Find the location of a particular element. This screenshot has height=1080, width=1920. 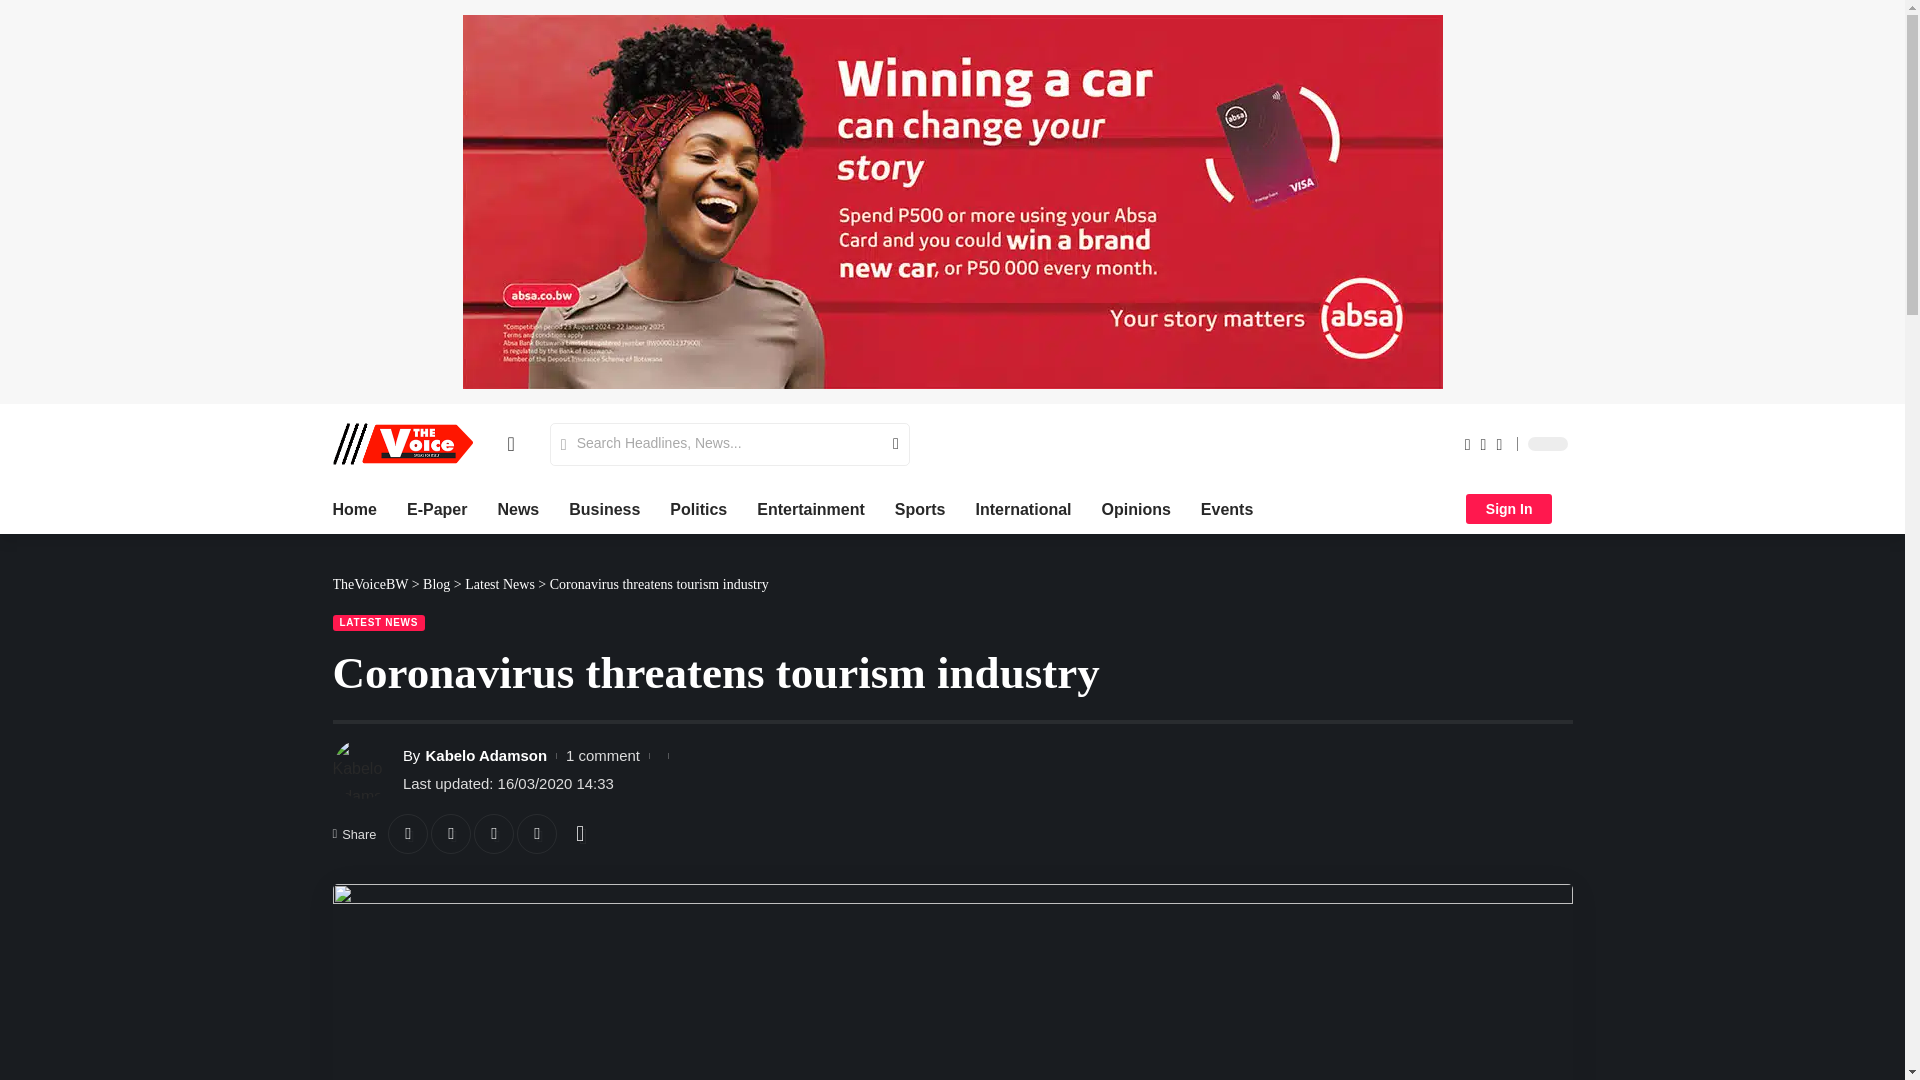

International is located at coordinates (1023, 508).